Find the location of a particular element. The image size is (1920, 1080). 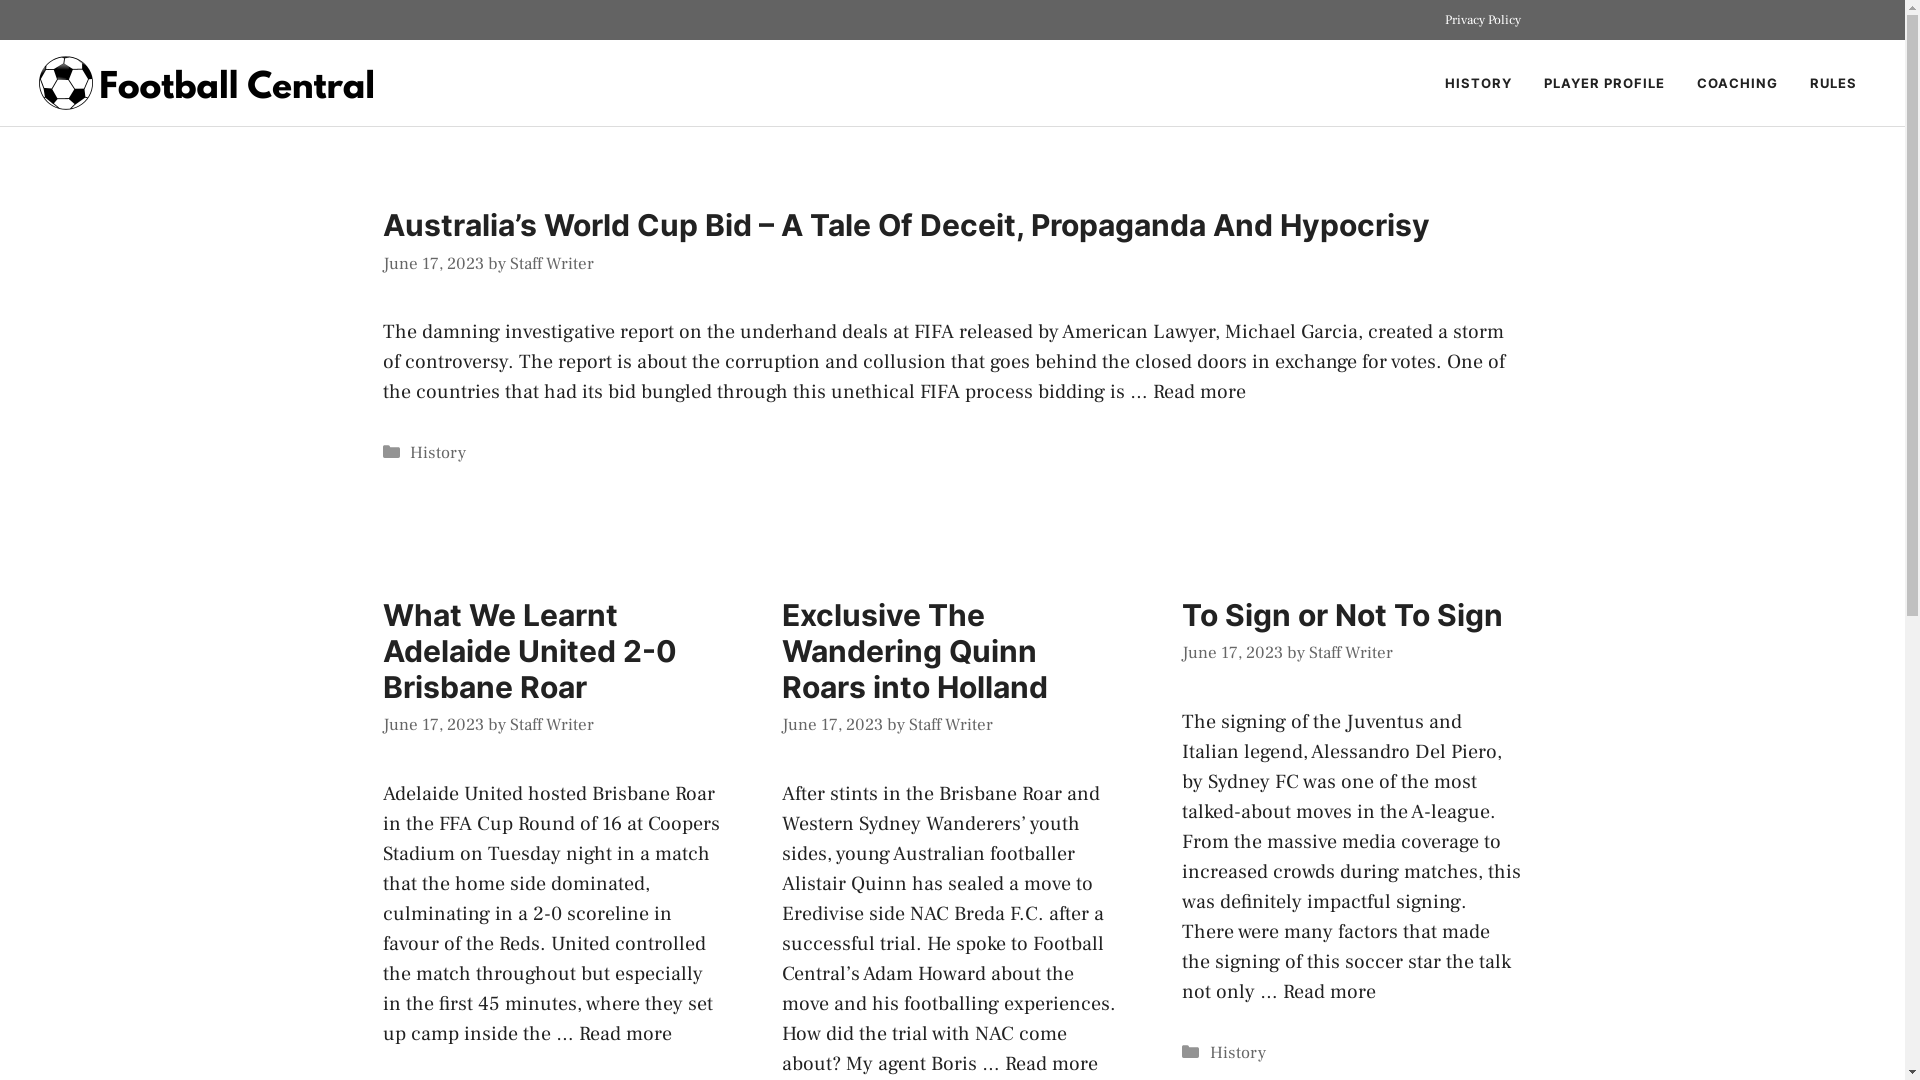

History is located at coordinates (1238, 1053).